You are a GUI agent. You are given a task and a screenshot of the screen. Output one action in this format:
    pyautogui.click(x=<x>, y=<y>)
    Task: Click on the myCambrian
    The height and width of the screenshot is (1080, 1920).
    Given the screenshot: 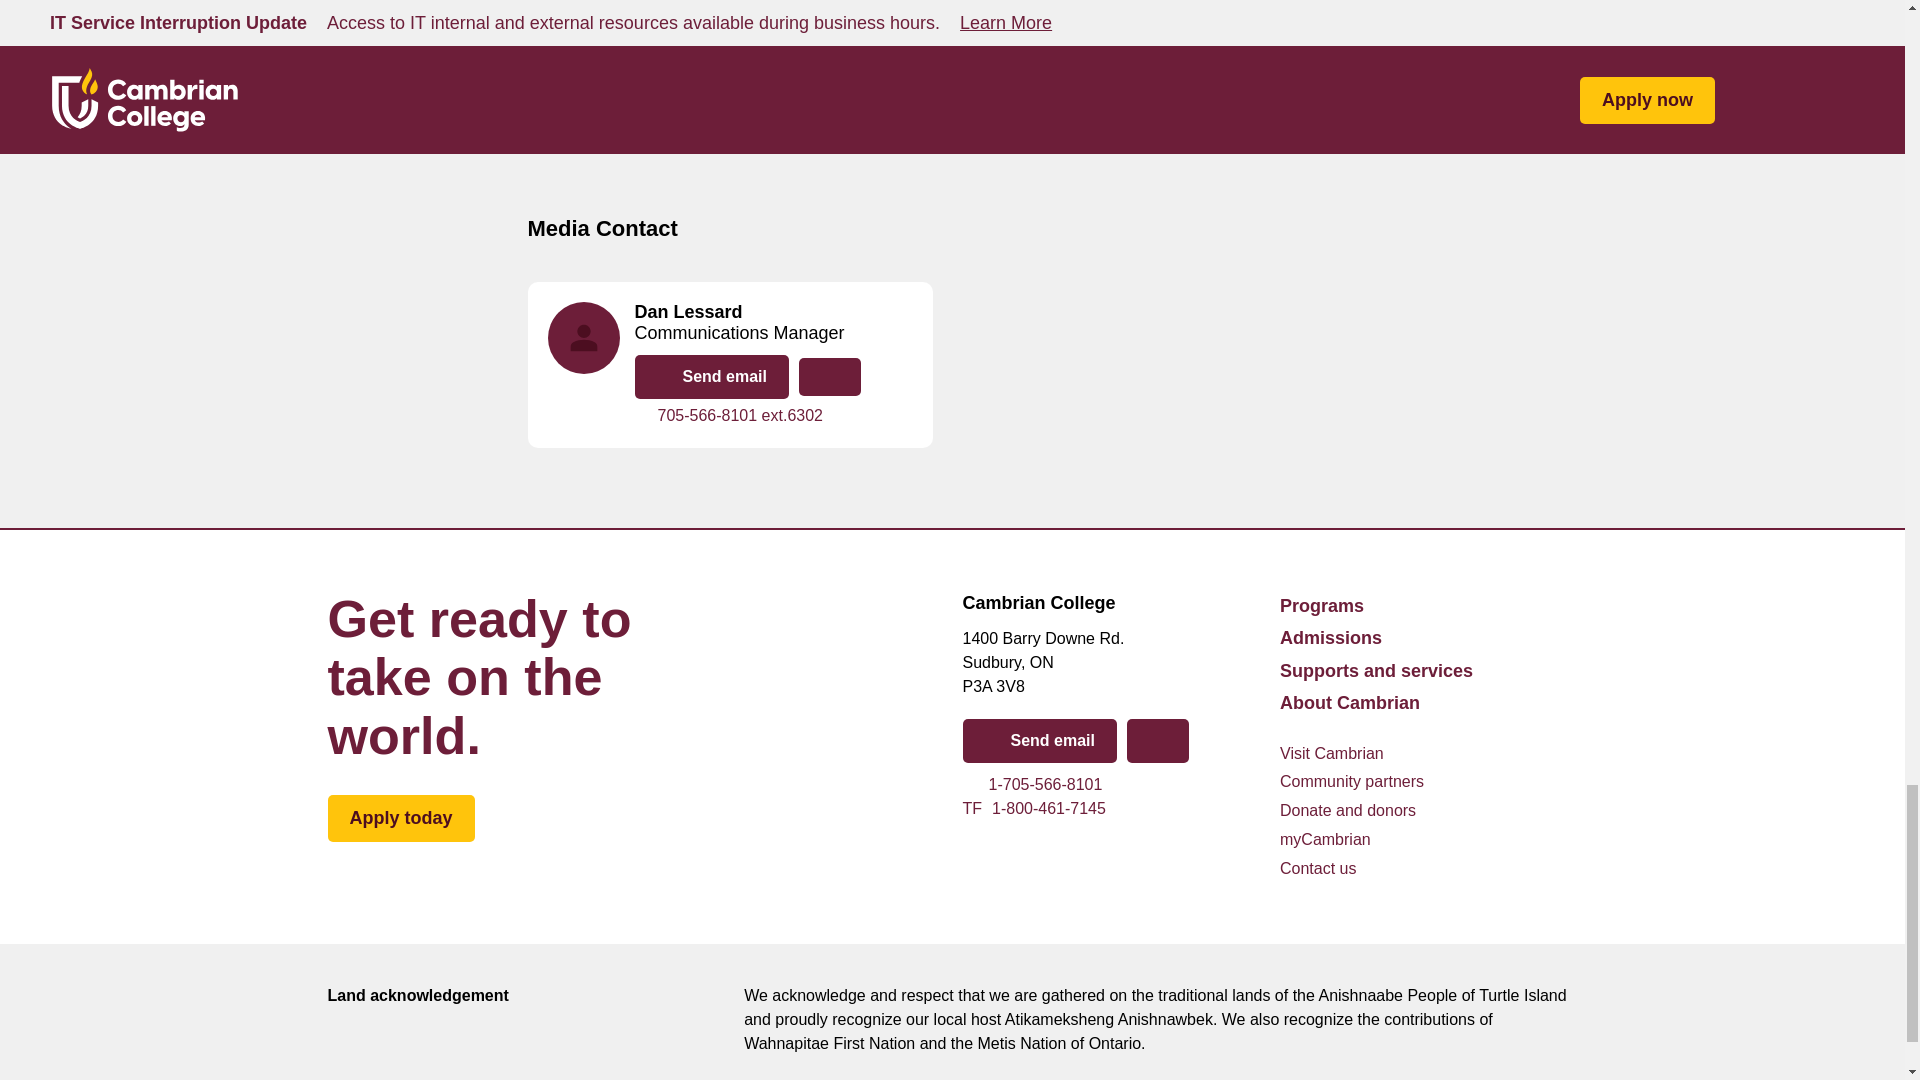 What is the action you would take?
    pyautogui.click(x=1158, y=740)
    